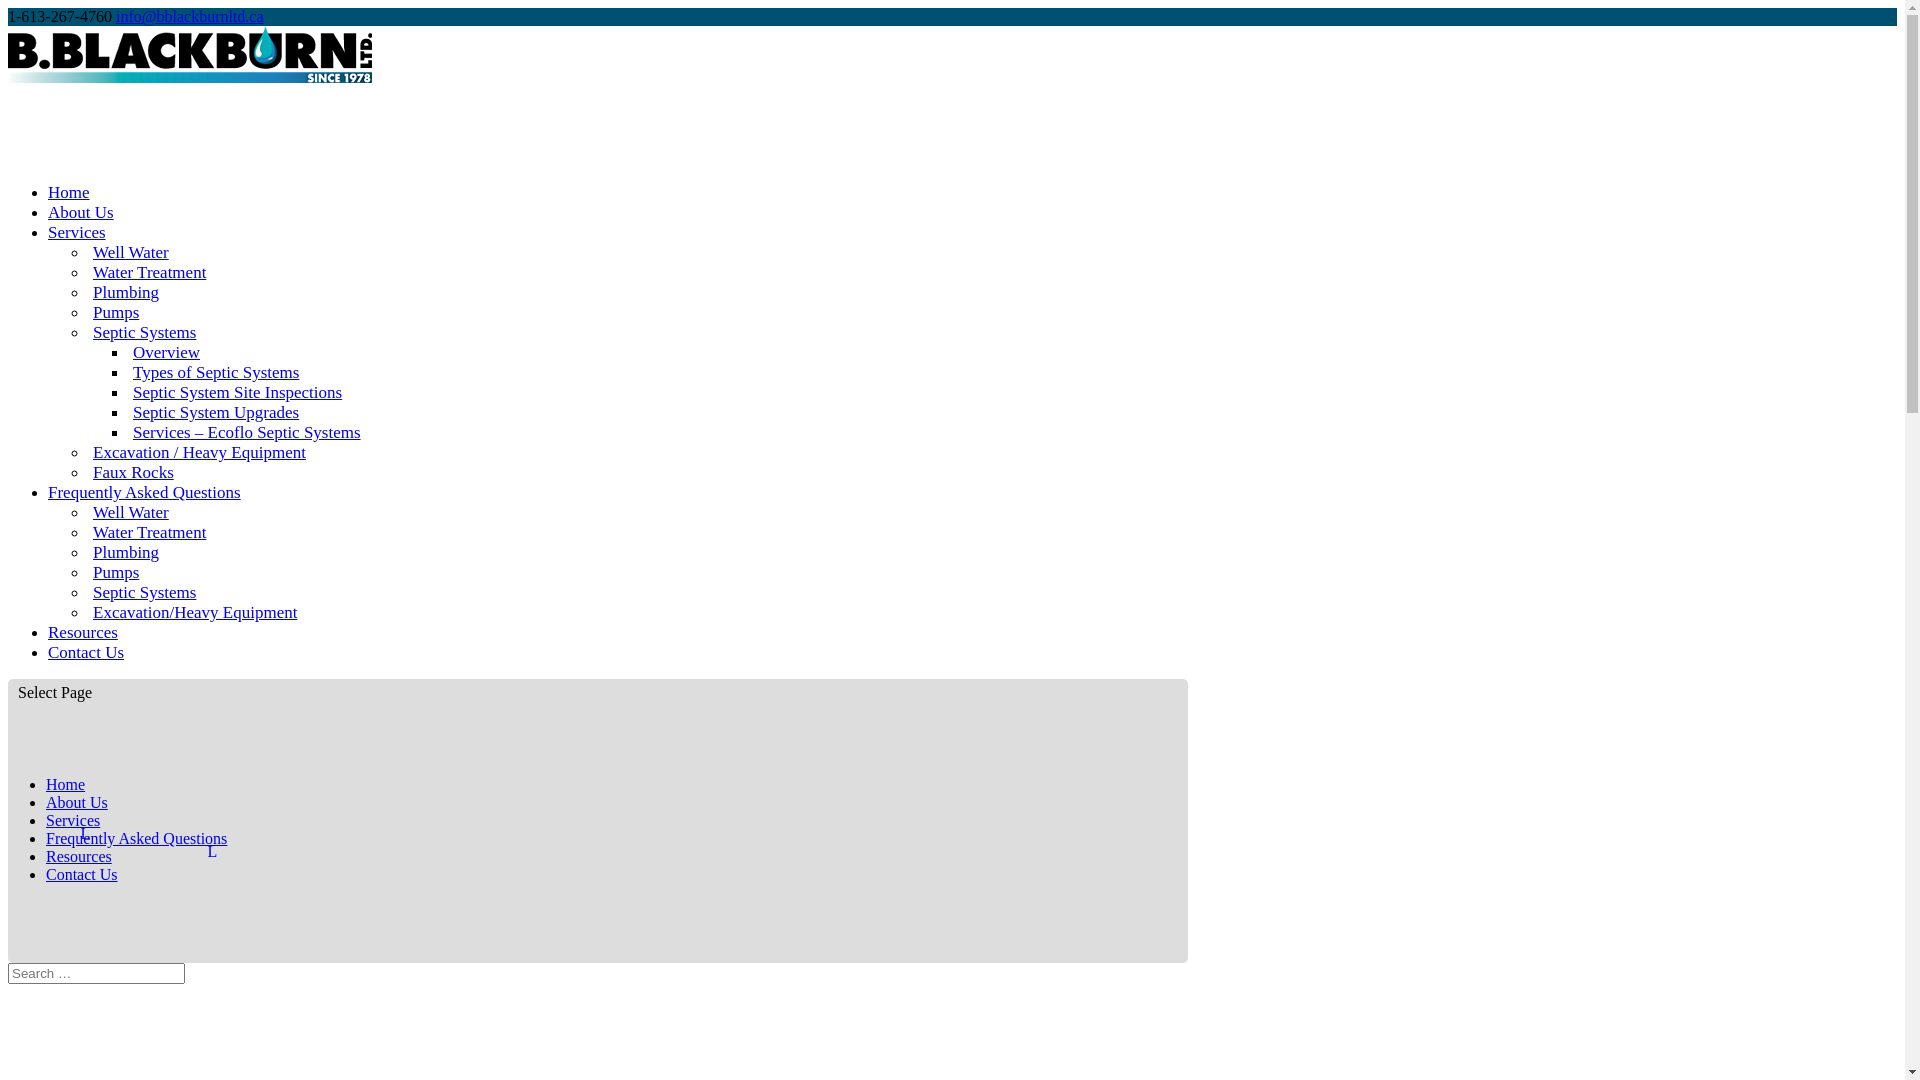 The image size is (1920, 1080). Describe the element at coordinates (195, 612) in the screenshot. I see `Excavation/Heavy Equipment` at that location.